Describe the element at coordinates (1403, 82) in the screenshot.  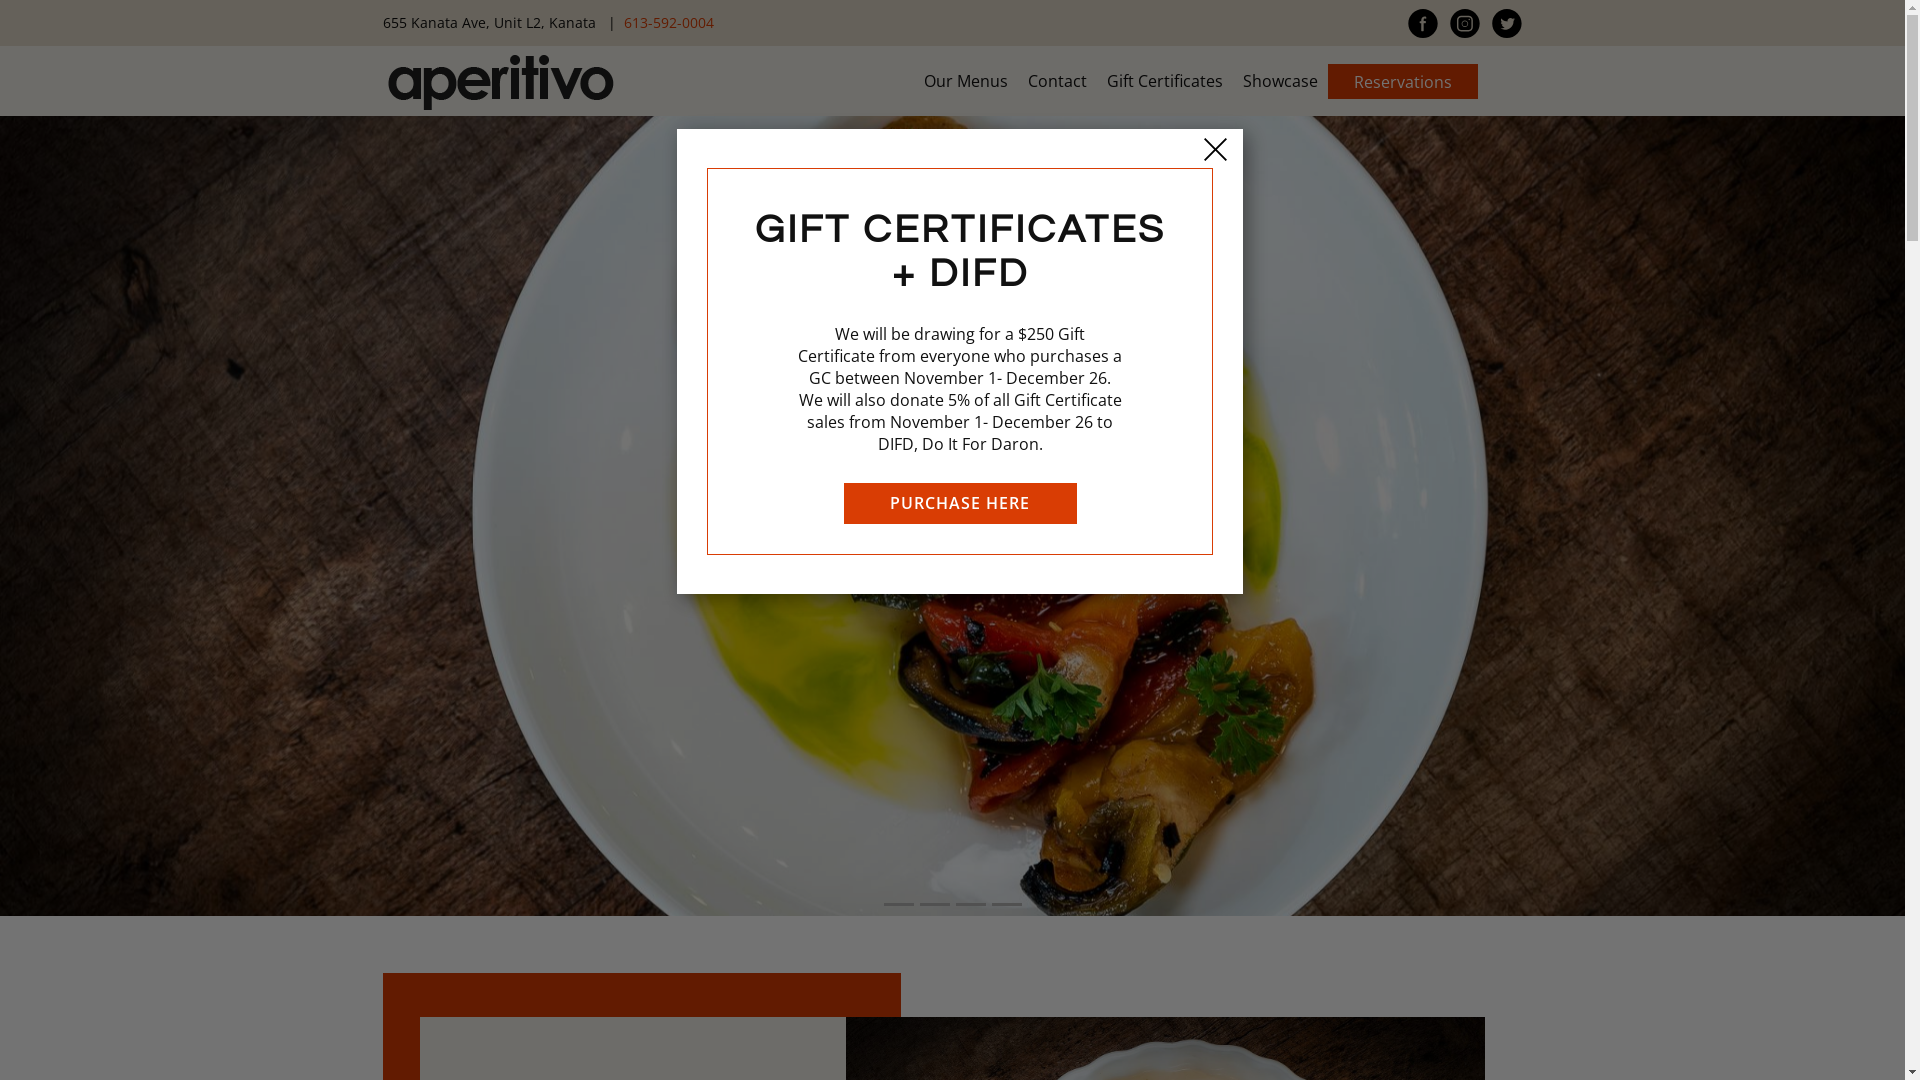
I see `Reservations` at that location.